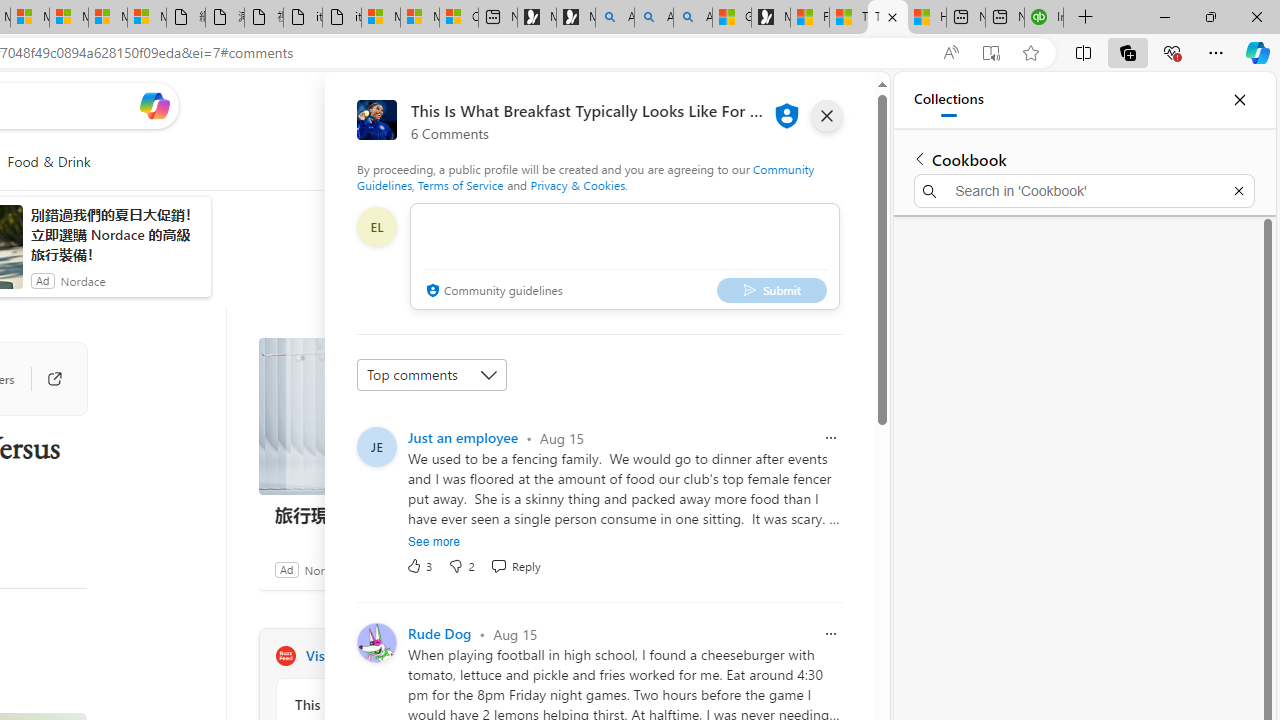 The height and width of the screenshot is (720, 1280). Describe the element at coordinates (492, 292) in the screenshot. I see `Community guidelines` at that location.